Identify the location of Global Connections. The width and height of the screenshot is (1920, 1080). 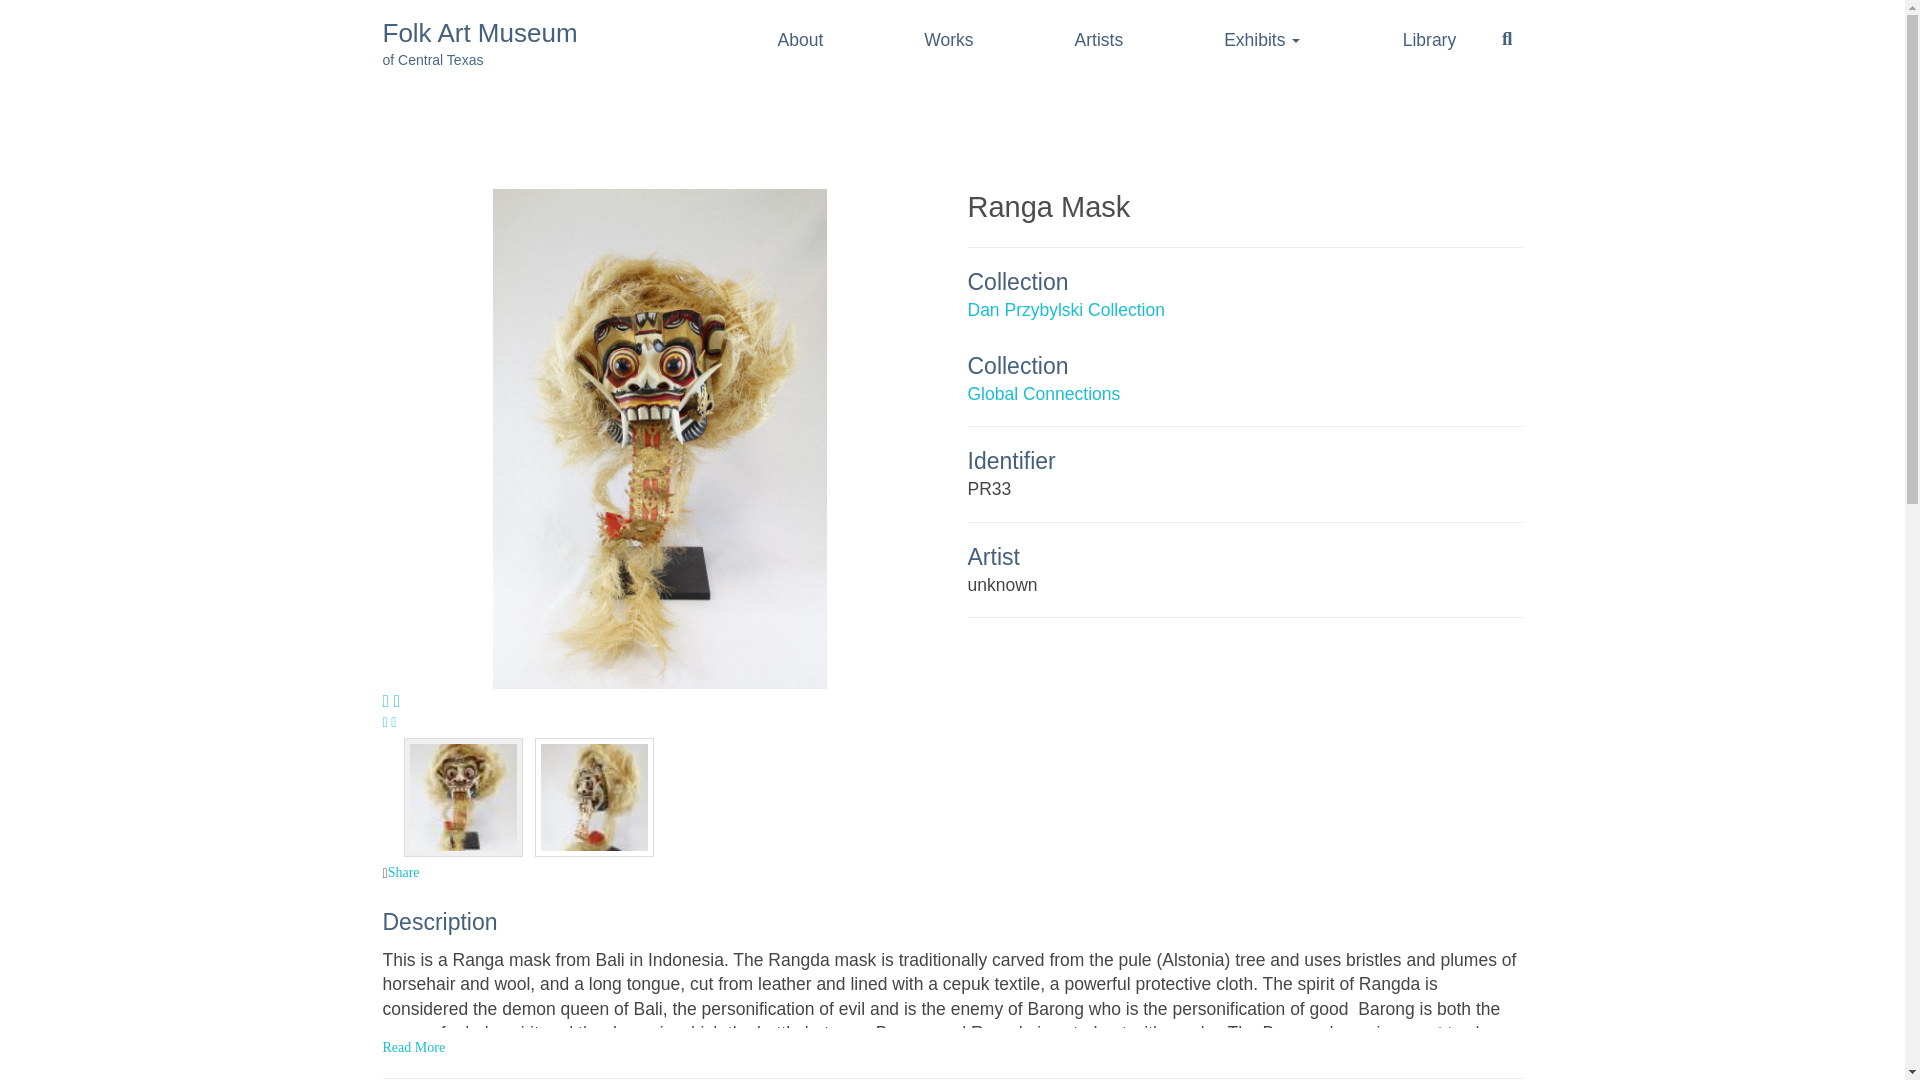
(480, 43).